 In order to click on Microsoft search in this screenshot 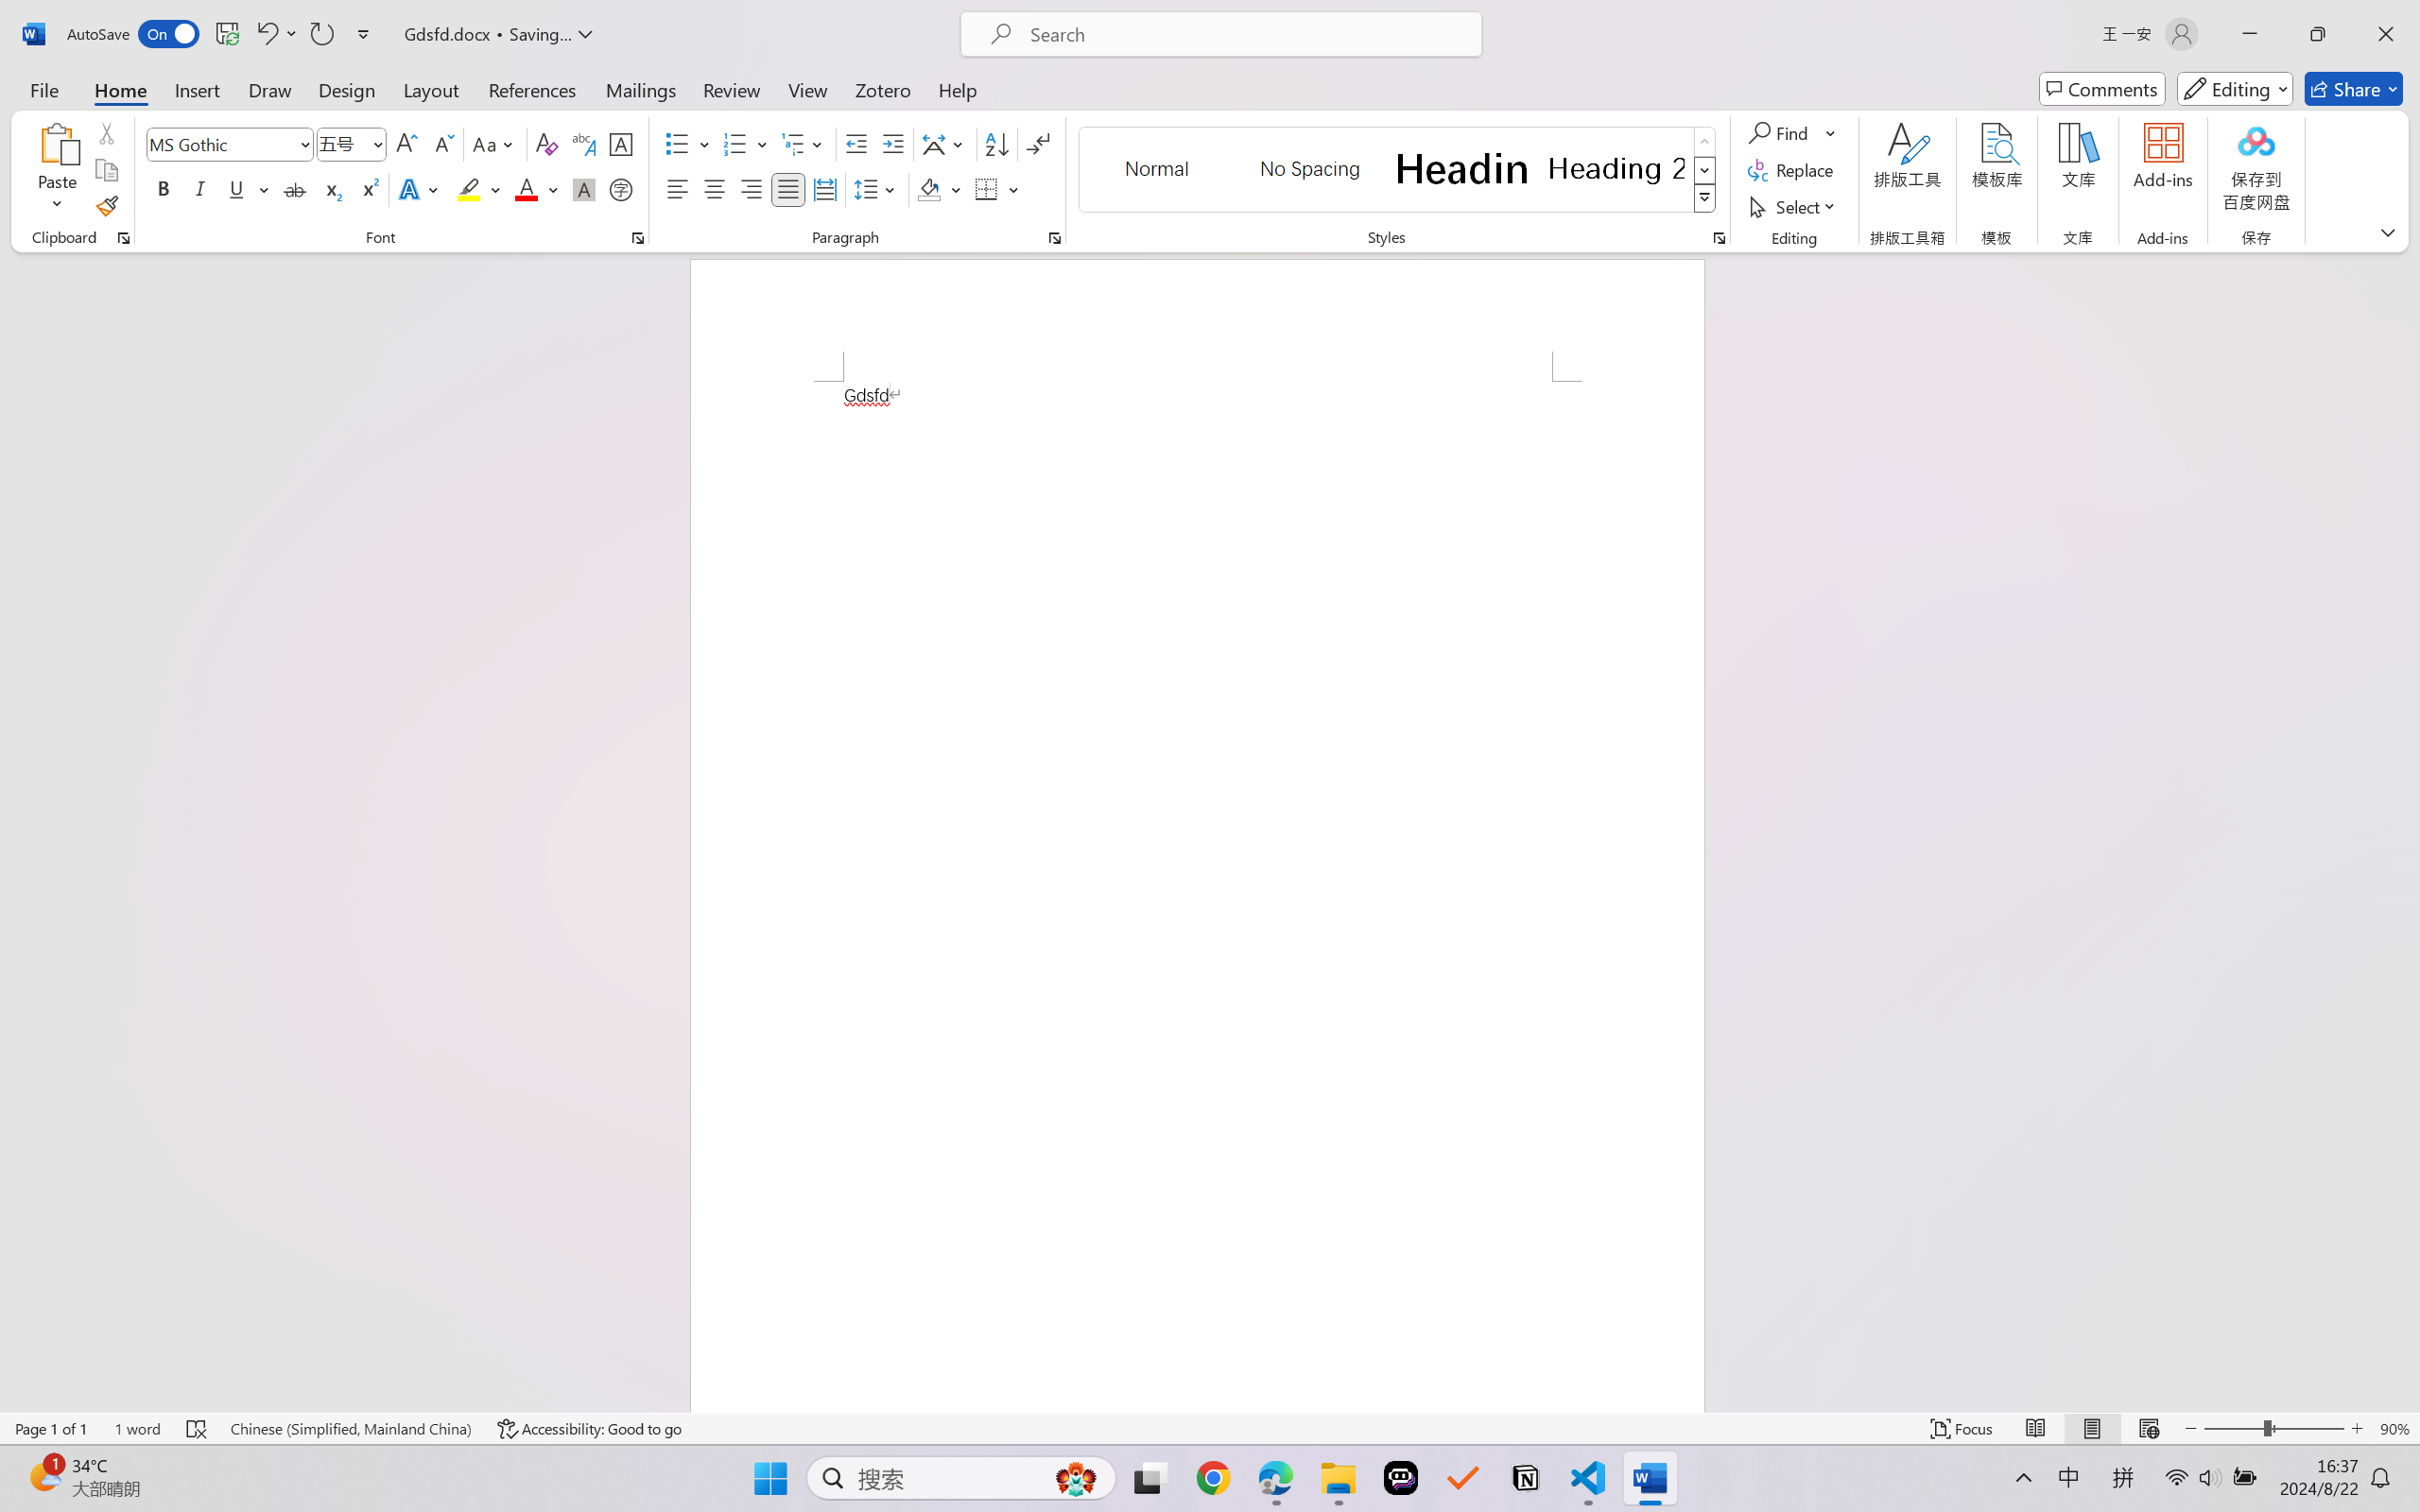, I will do `click(1246, 34)`.